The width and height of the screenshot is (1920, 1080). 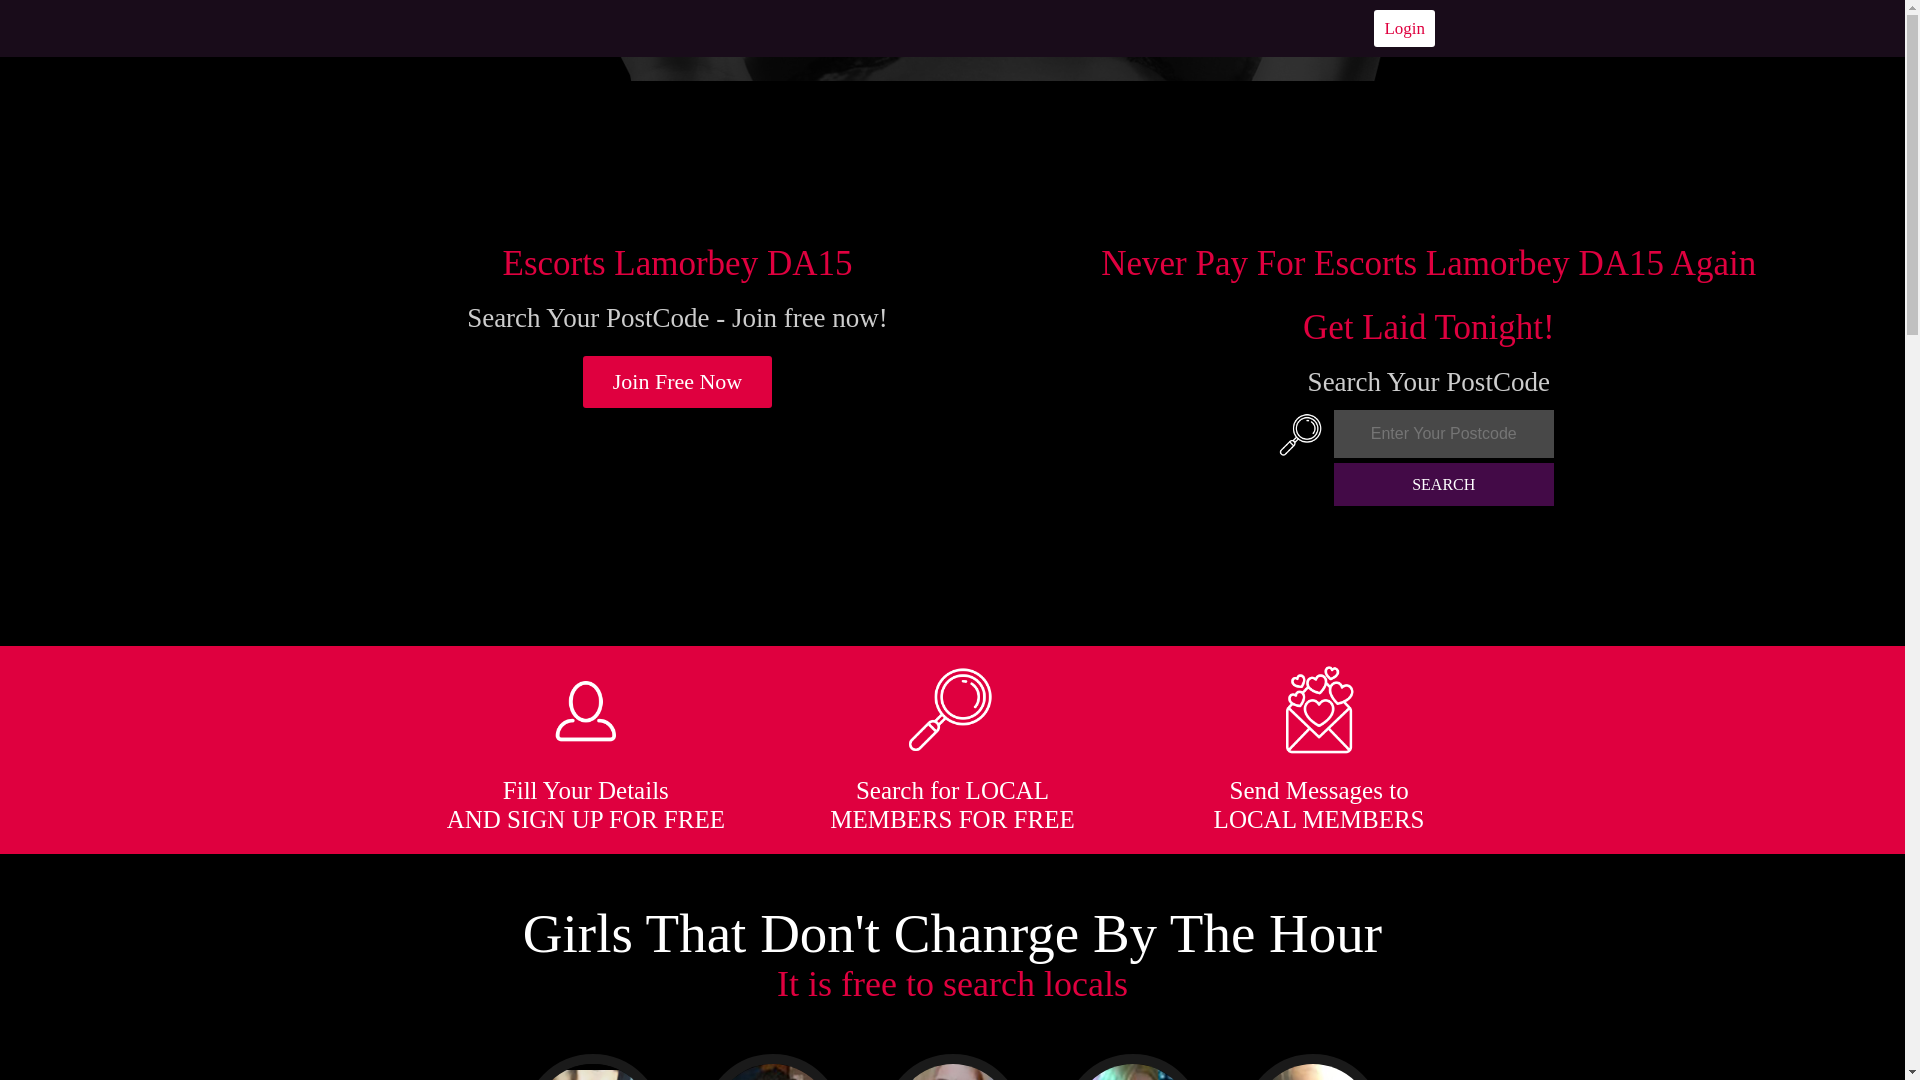 What do you see at coordinates (678, 382) in the screenshot?
I see `Join Free Now` at bounding box center [678, 382].